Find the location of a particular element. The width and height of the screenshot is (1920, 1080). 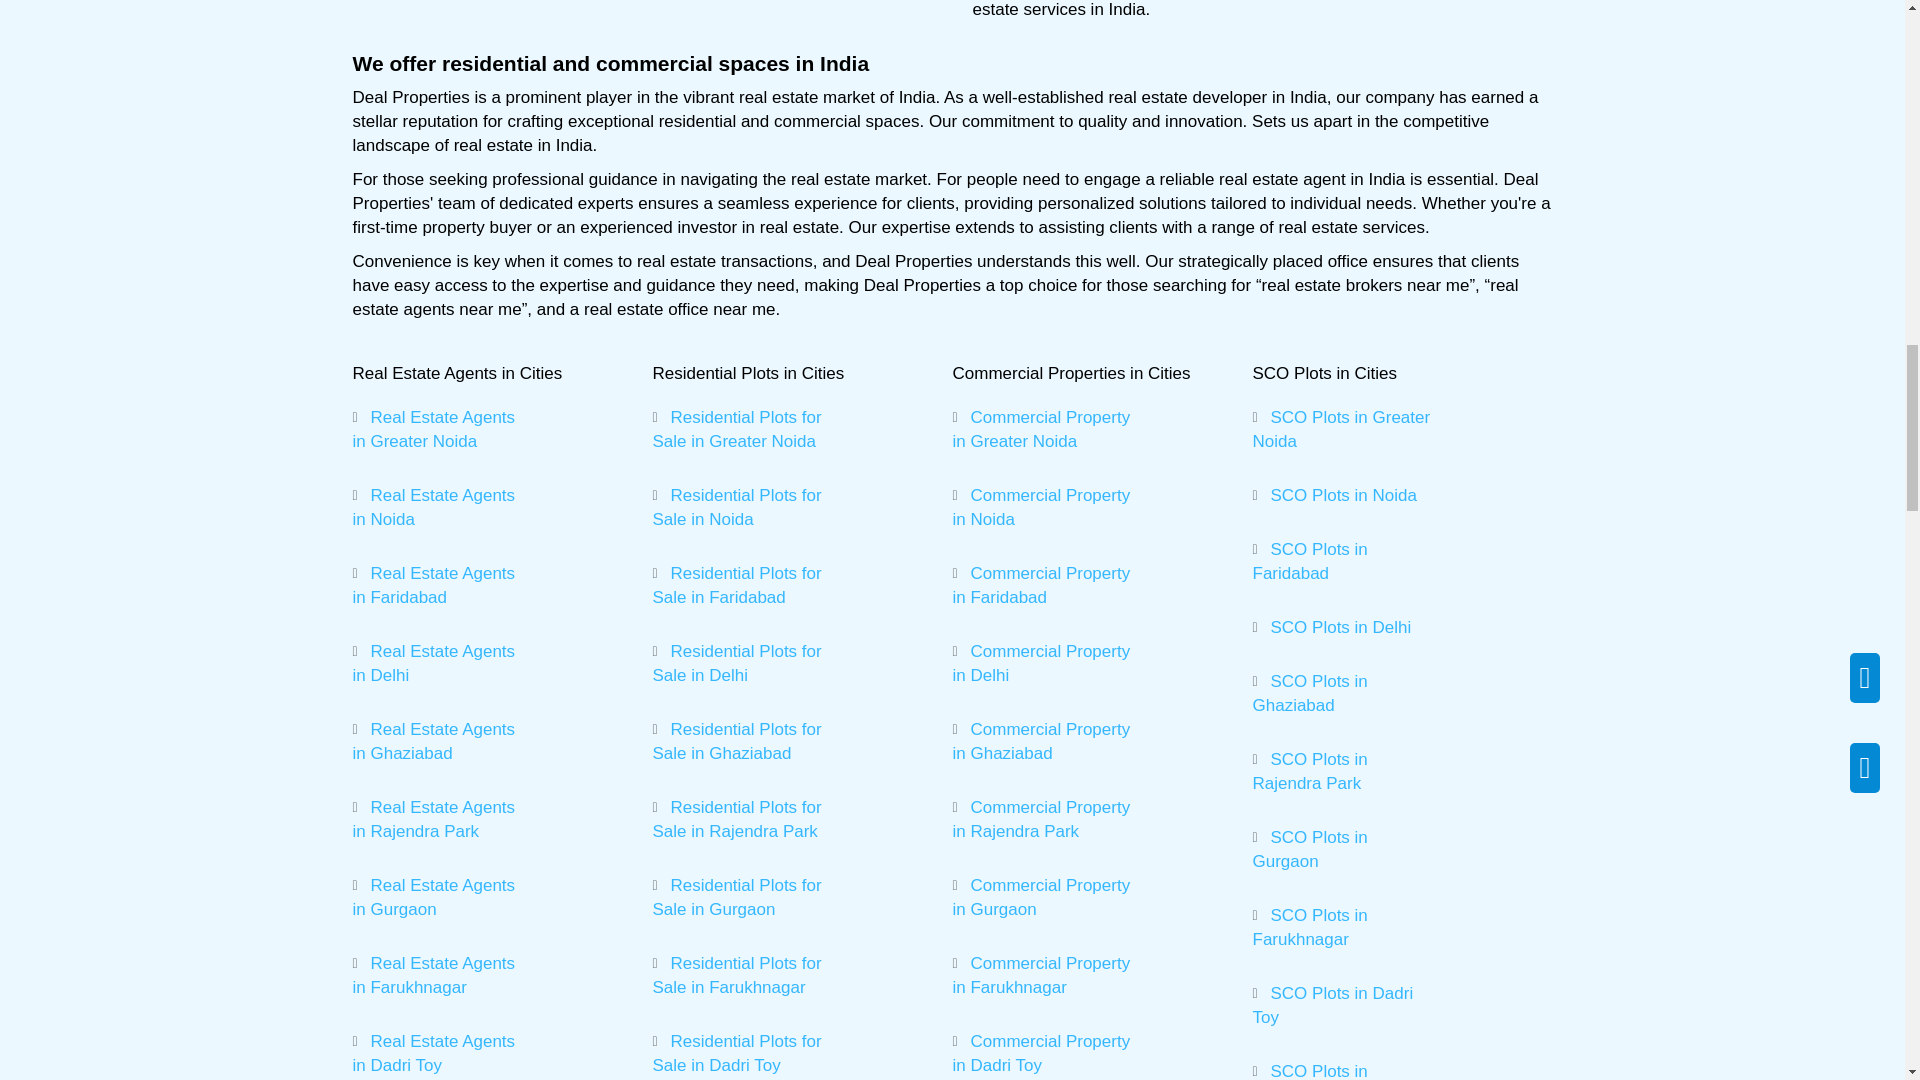

Real Estate Agents in Faridabad is located at coordinates (432, 584).